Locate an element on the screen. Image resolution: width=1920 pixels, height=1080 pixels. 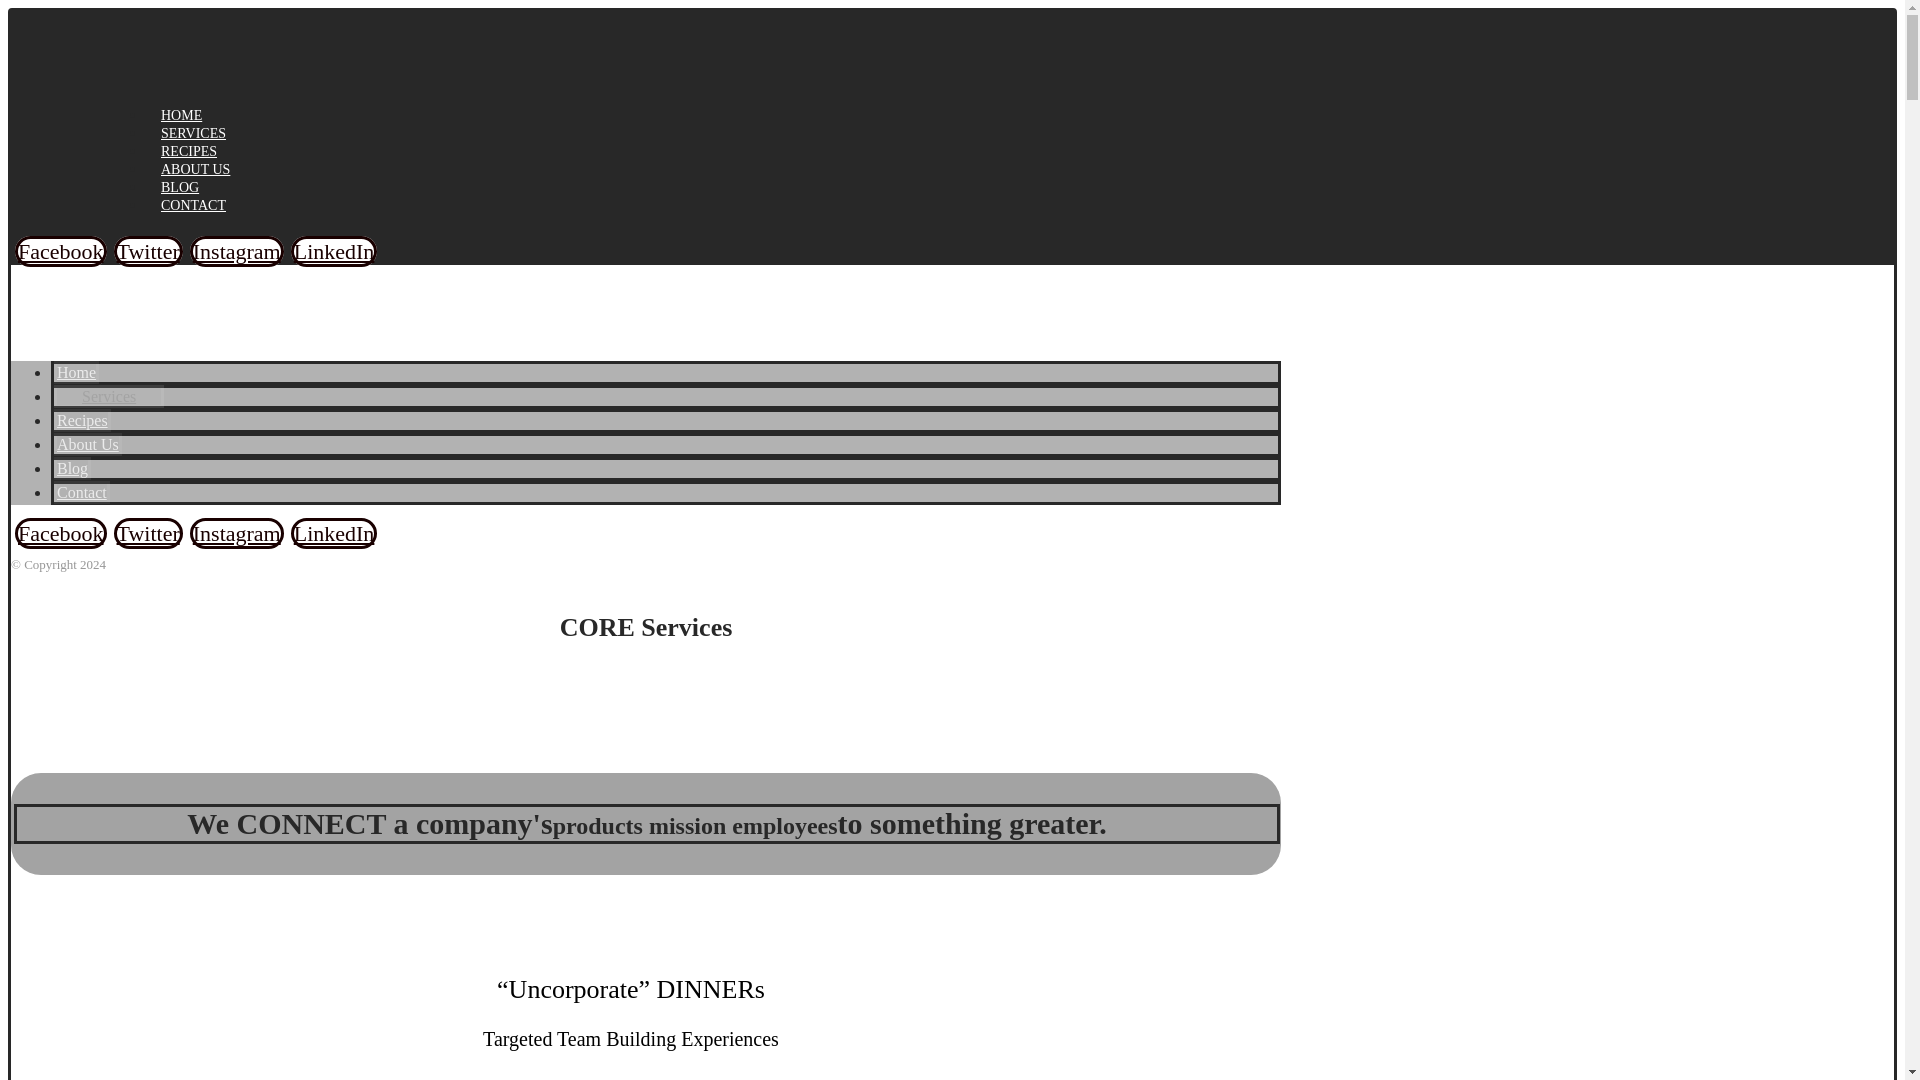
Twitter is located at coordinates (148, 533).